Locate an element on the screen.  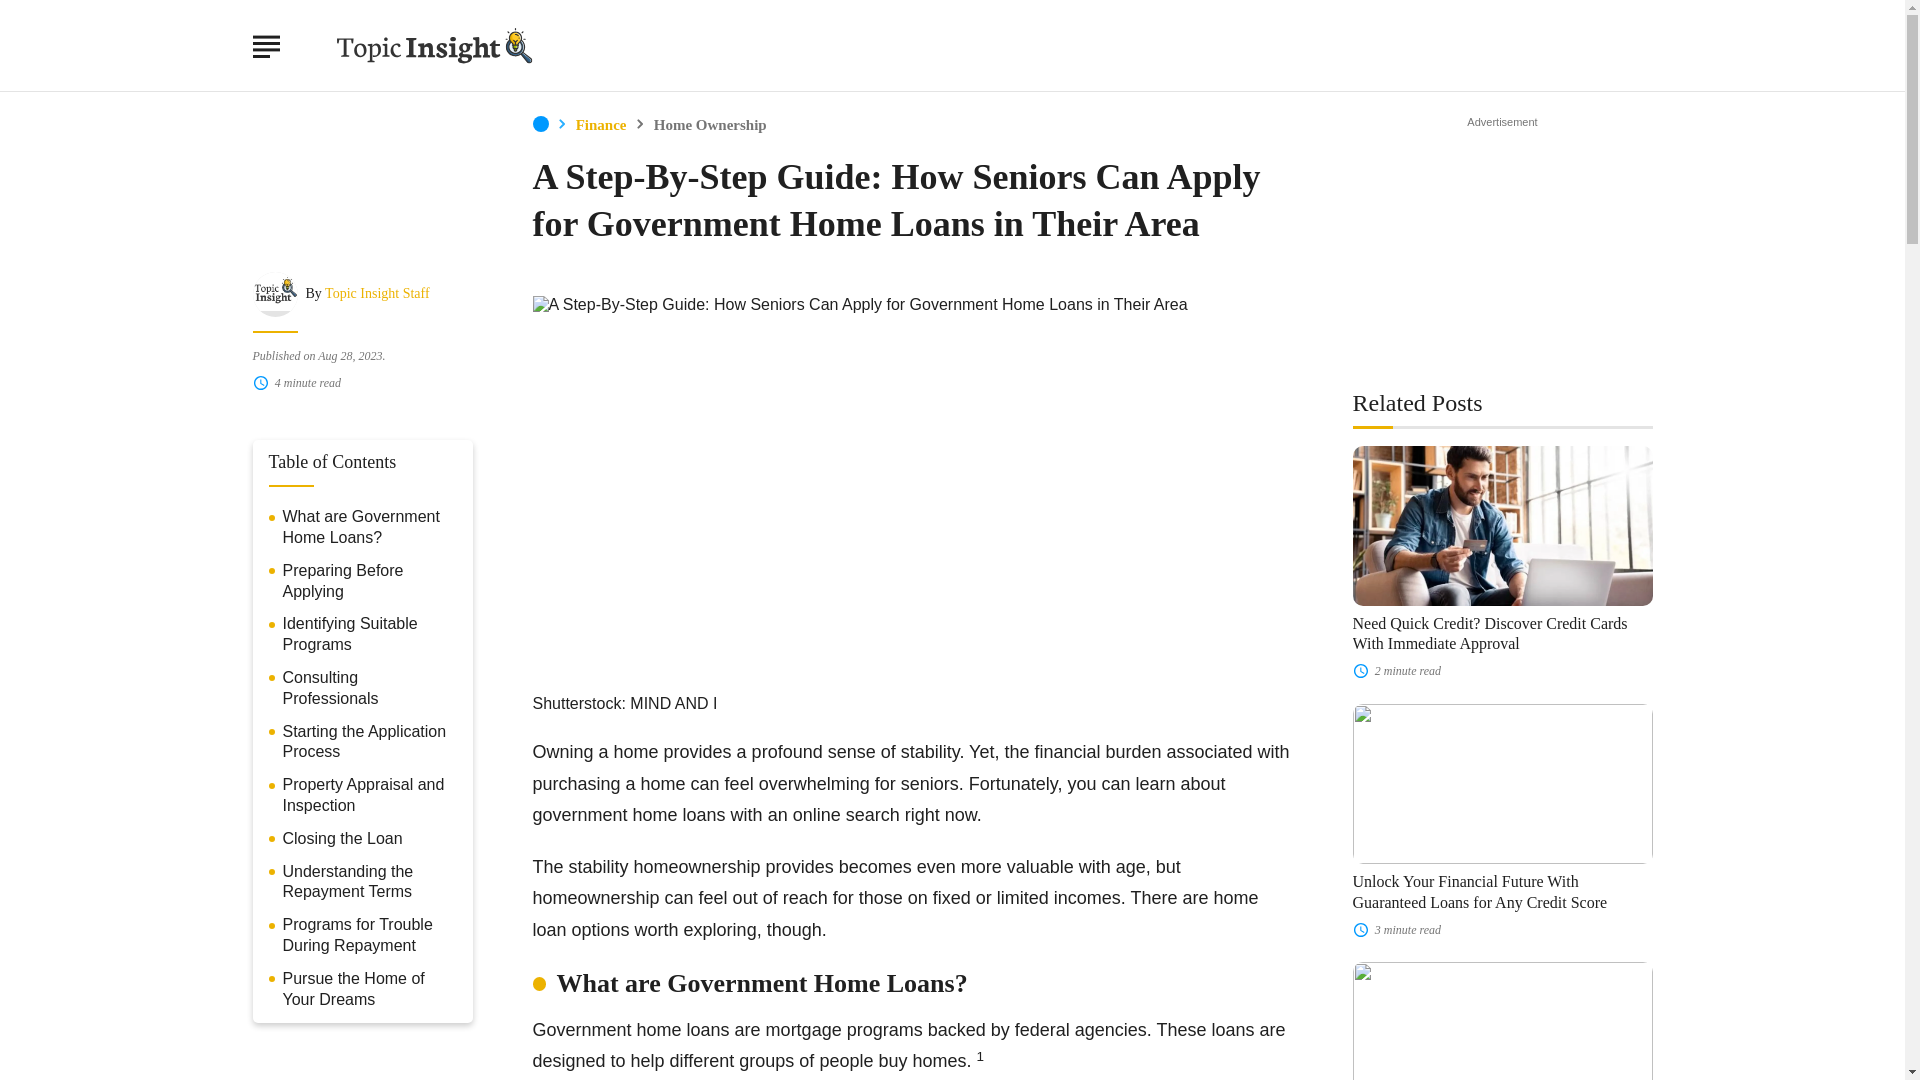
Starting the Application Process is located at coordinates (369, 742).